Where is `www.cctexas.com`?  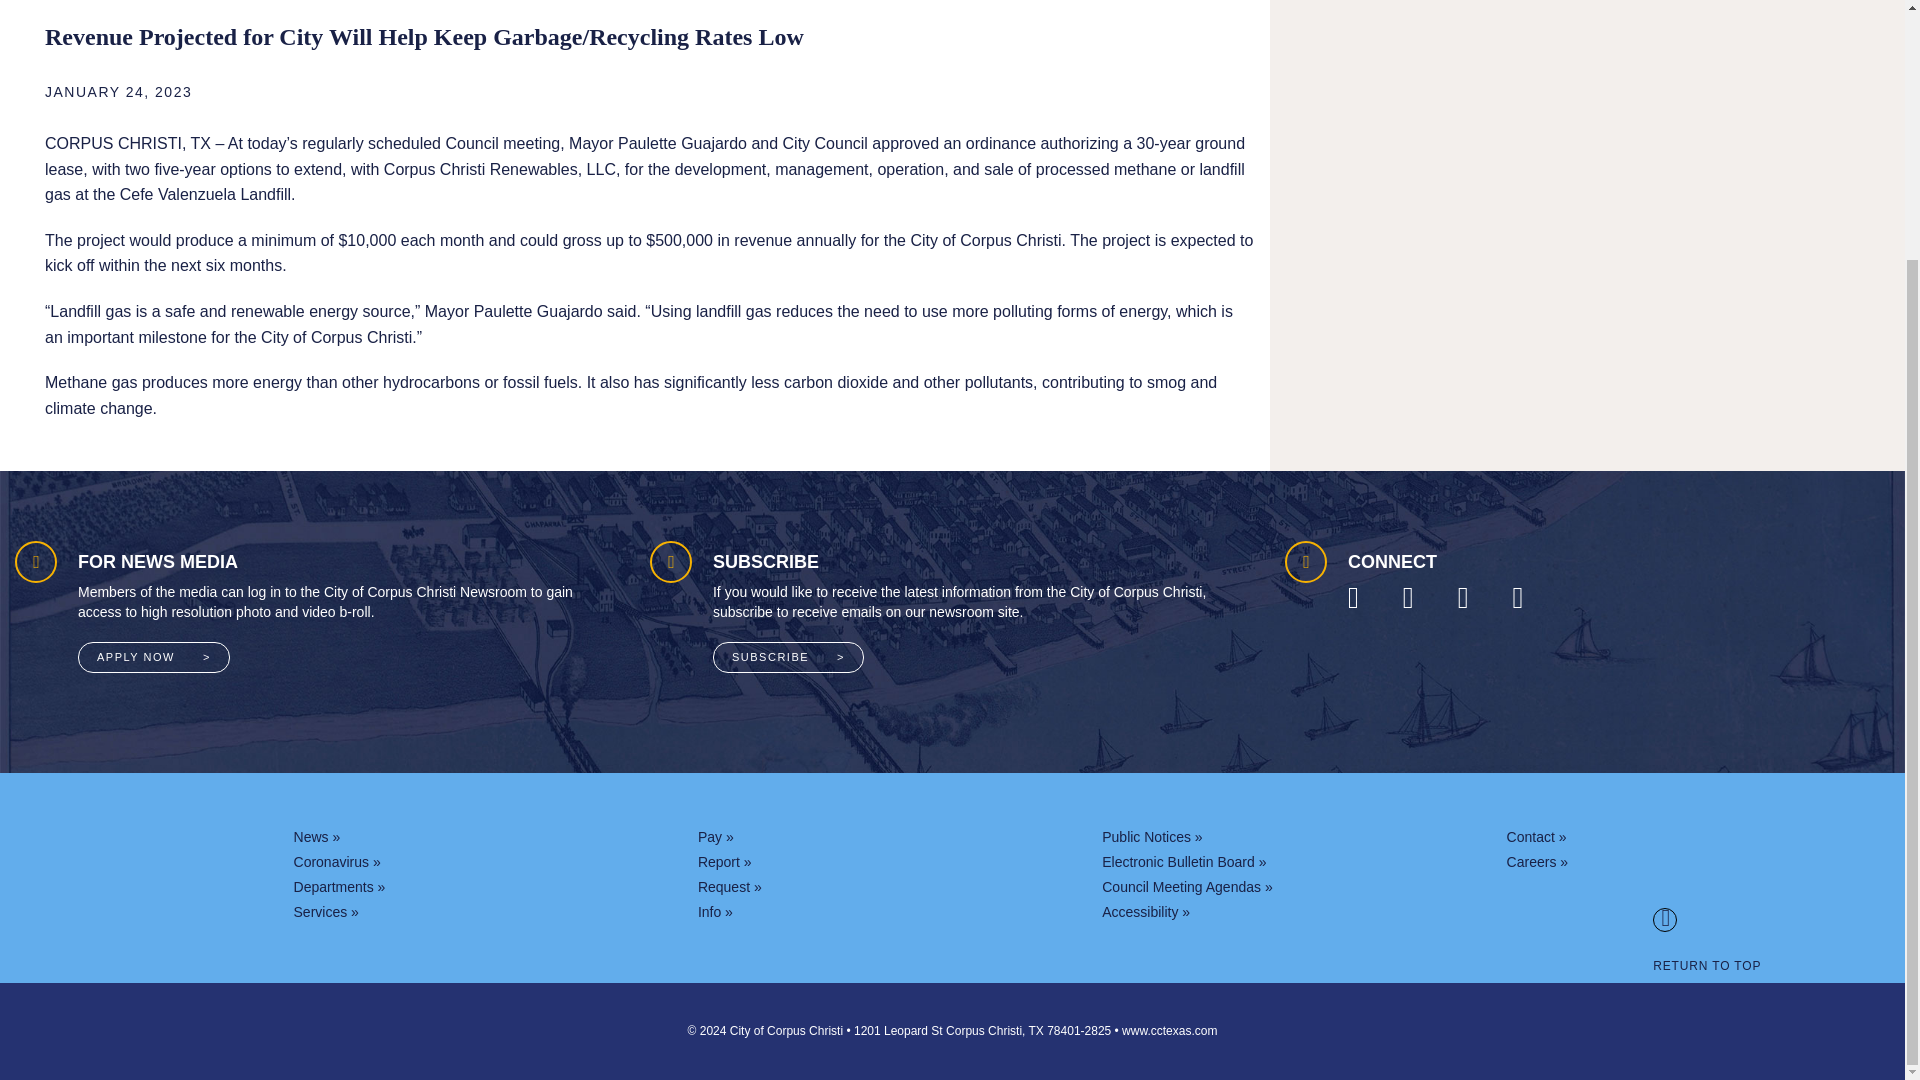
www.cctexas.com is located at coordinates (1169, 1030).